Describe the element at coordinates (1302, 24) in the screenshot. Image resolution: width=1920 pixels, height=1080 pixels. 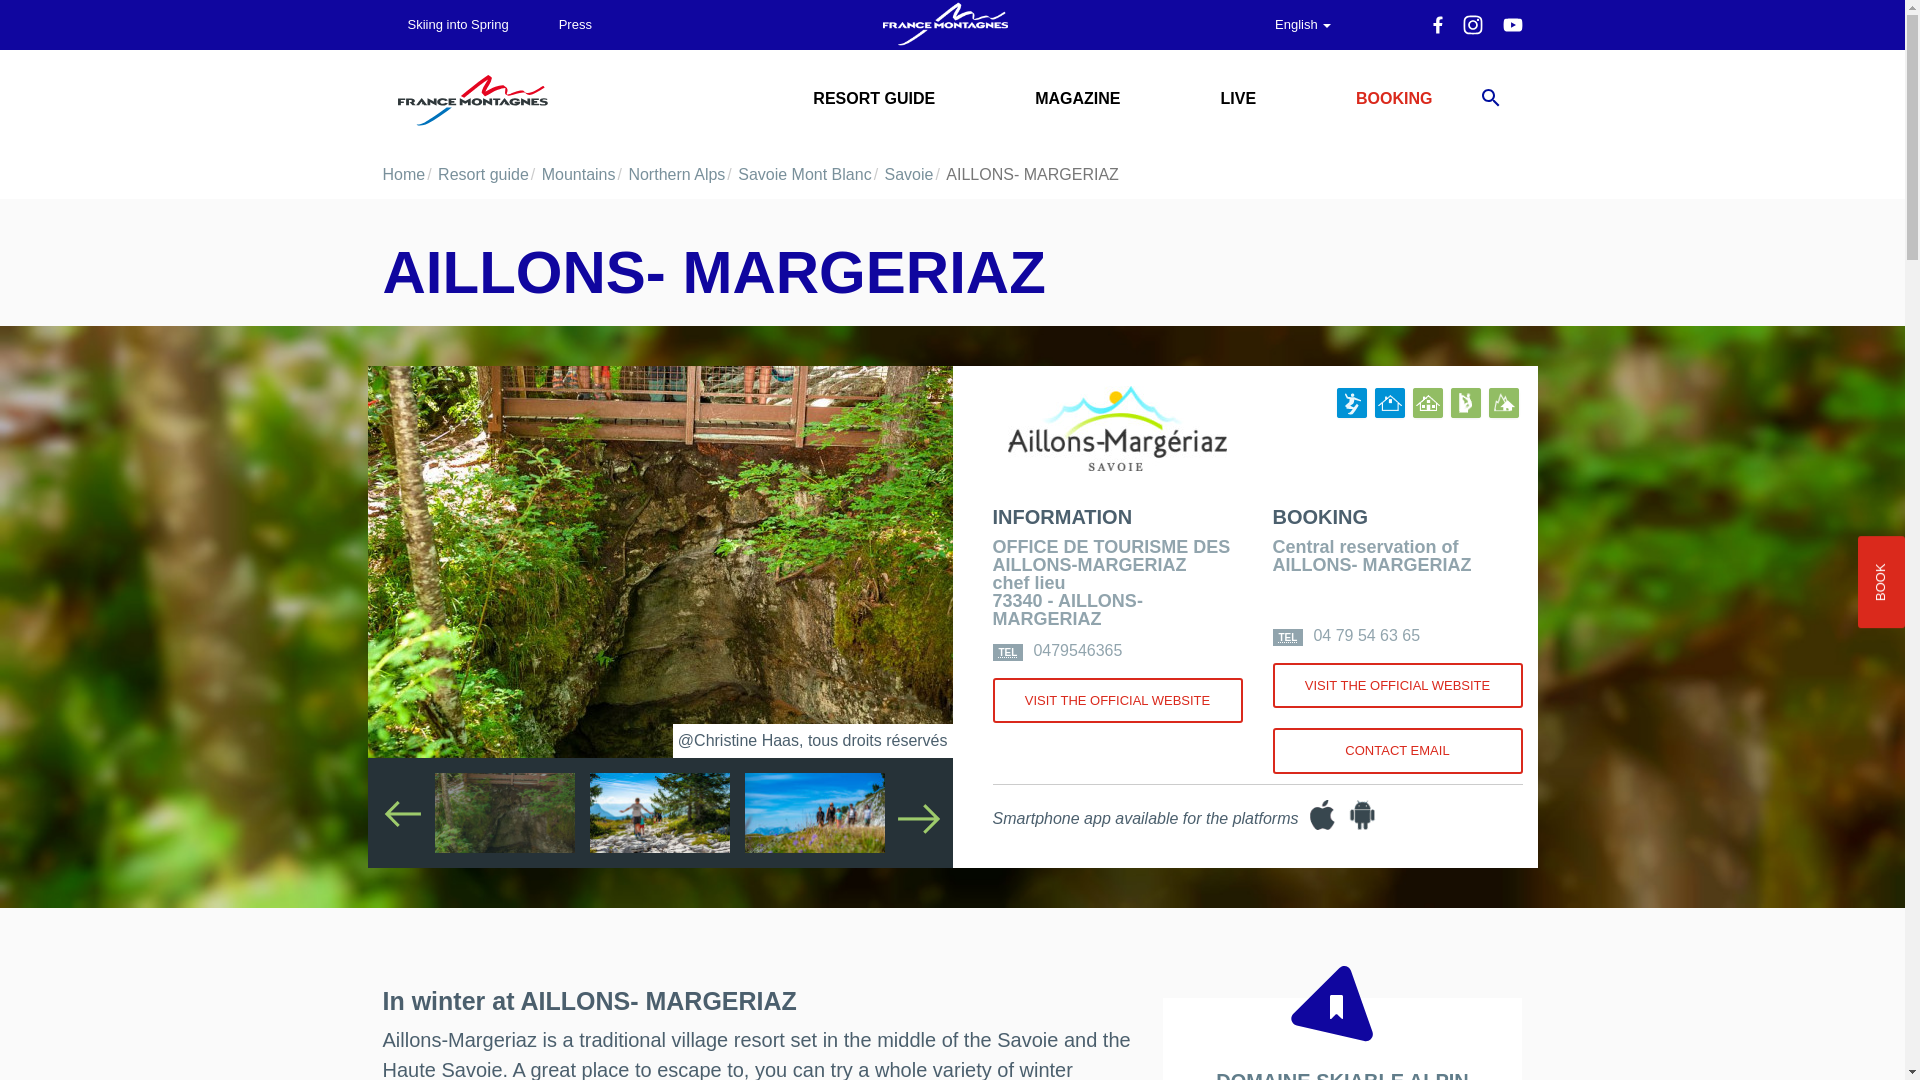
I see `English` at that location.